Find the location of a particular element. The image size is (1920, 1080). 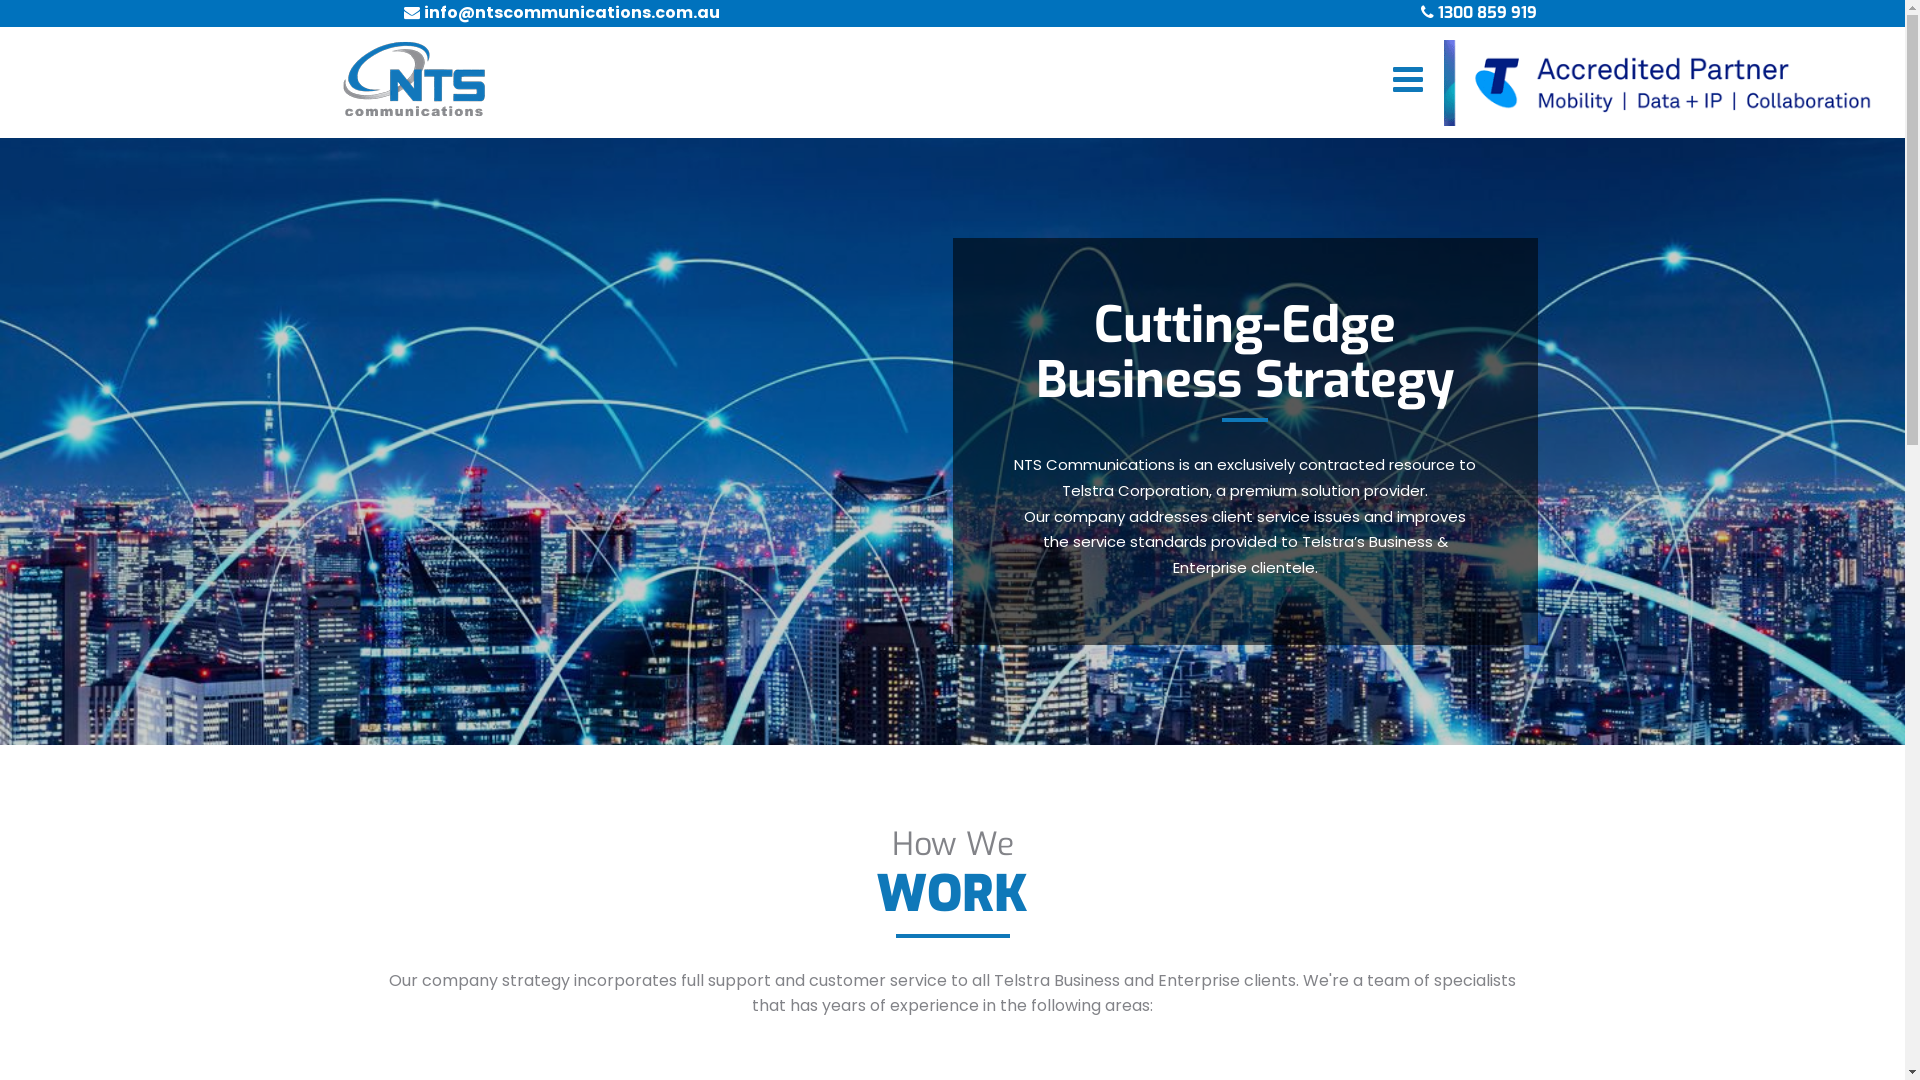

1300 859 919 is located at coordinates (1488, 12).